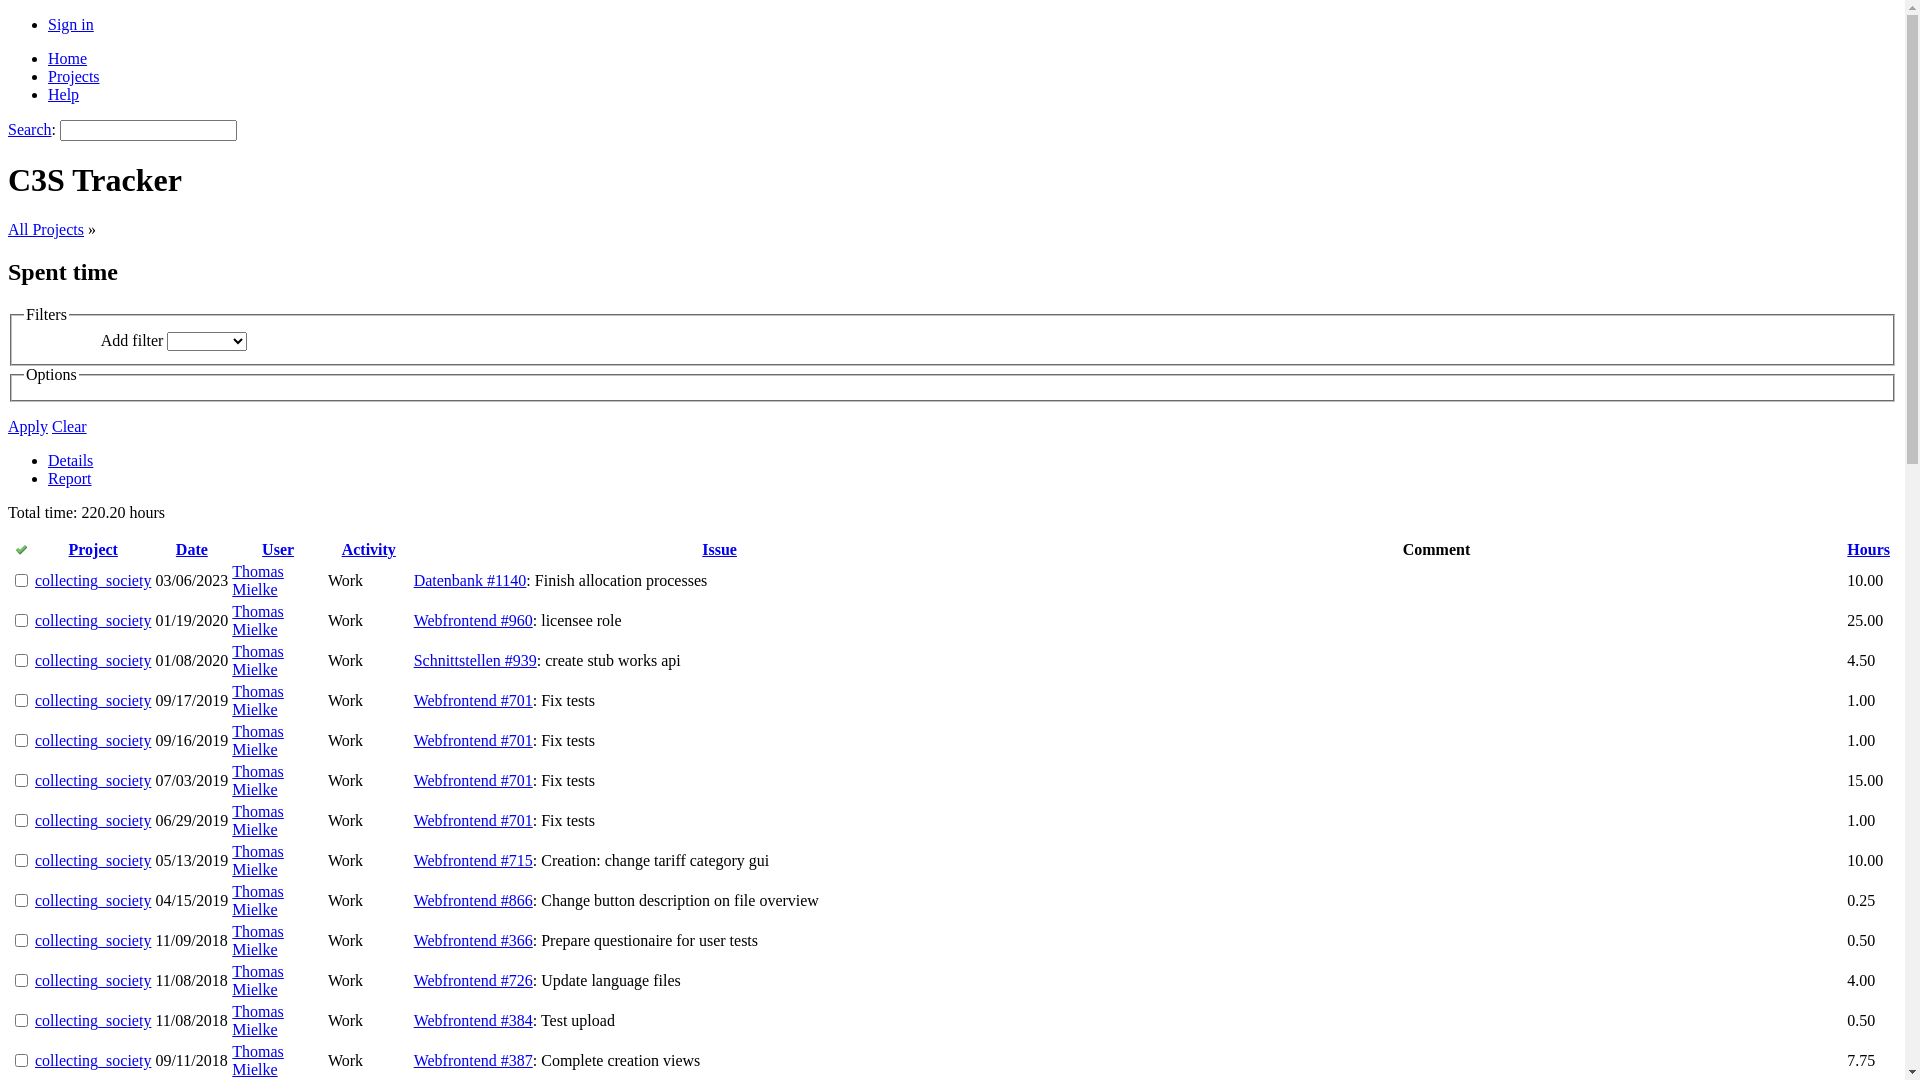  I want to click on Webfrontend #366, so click(474, 940).